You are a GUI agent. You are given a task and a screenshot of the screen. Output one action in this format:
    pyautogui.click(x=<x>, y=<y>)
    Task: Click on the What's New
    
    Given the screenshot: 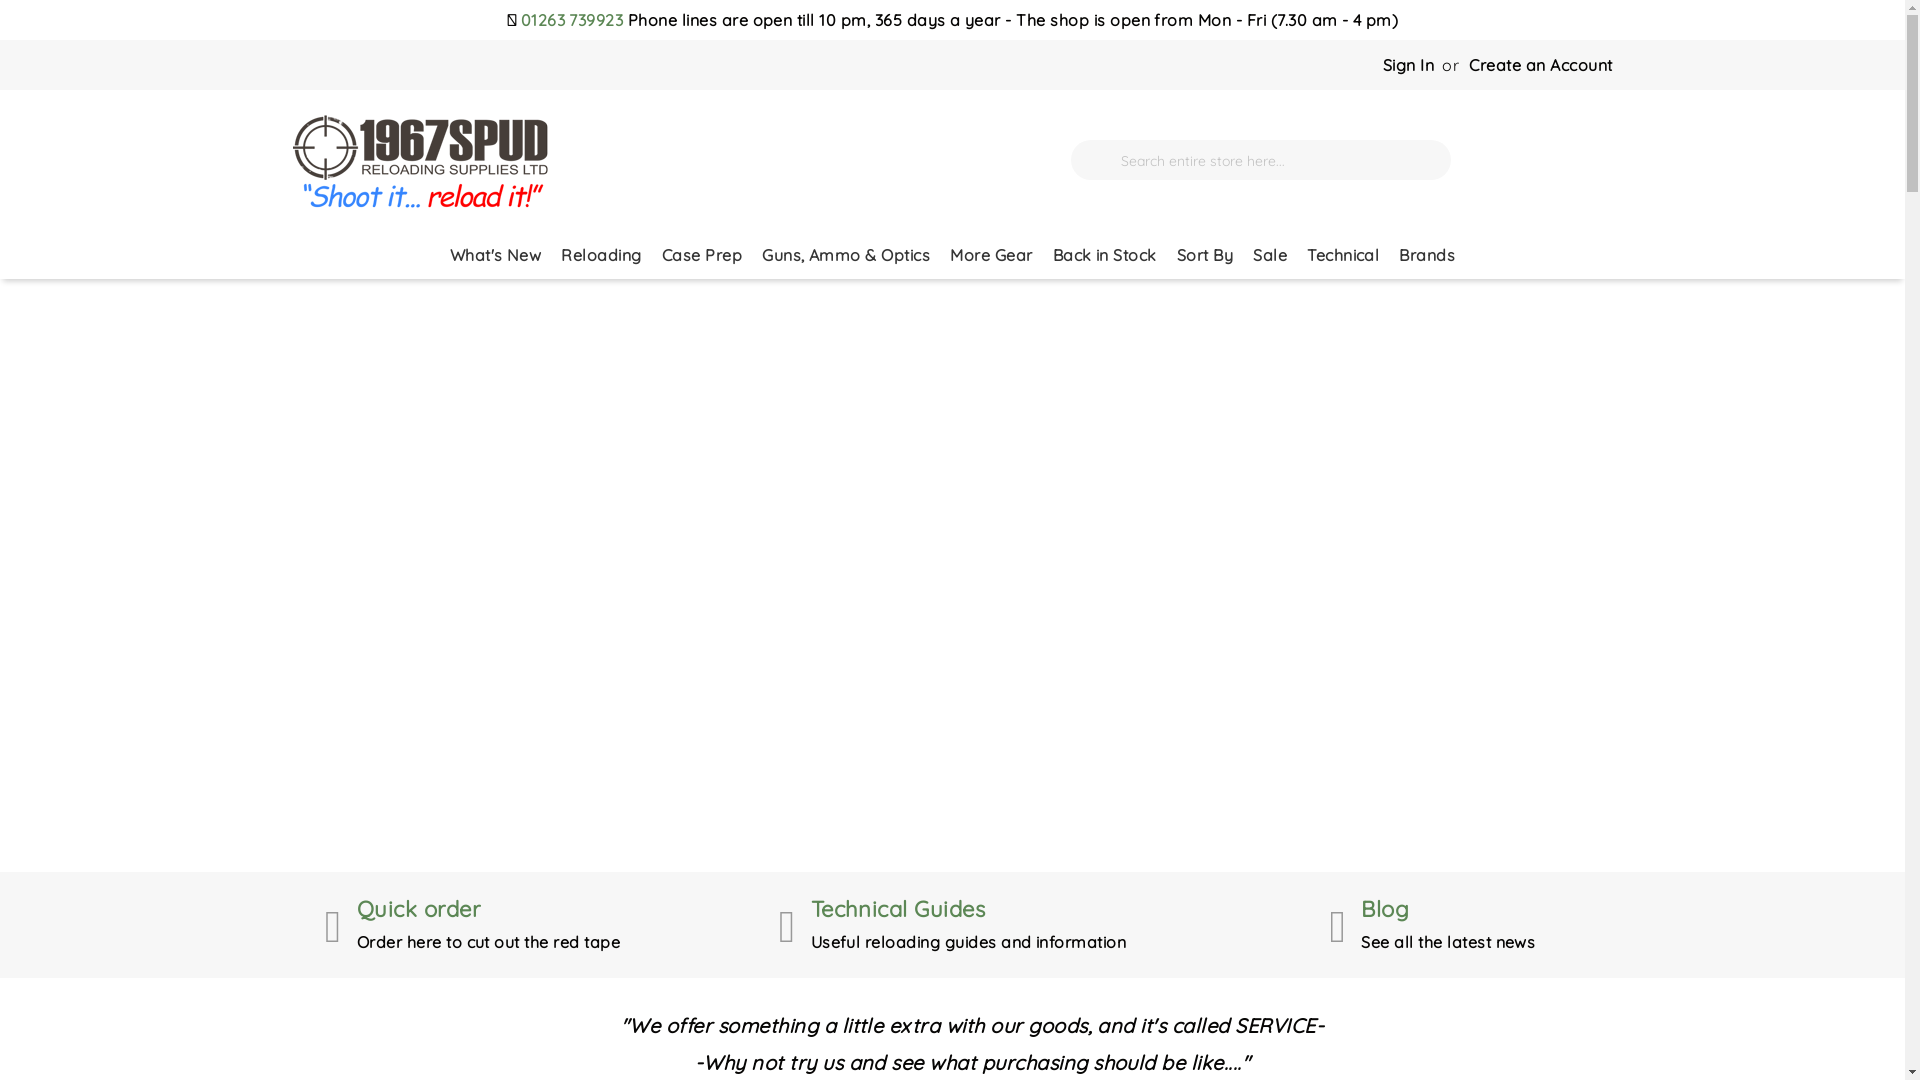 What is the action you would take?
    pyautogui.click(x=496, y=254)
    